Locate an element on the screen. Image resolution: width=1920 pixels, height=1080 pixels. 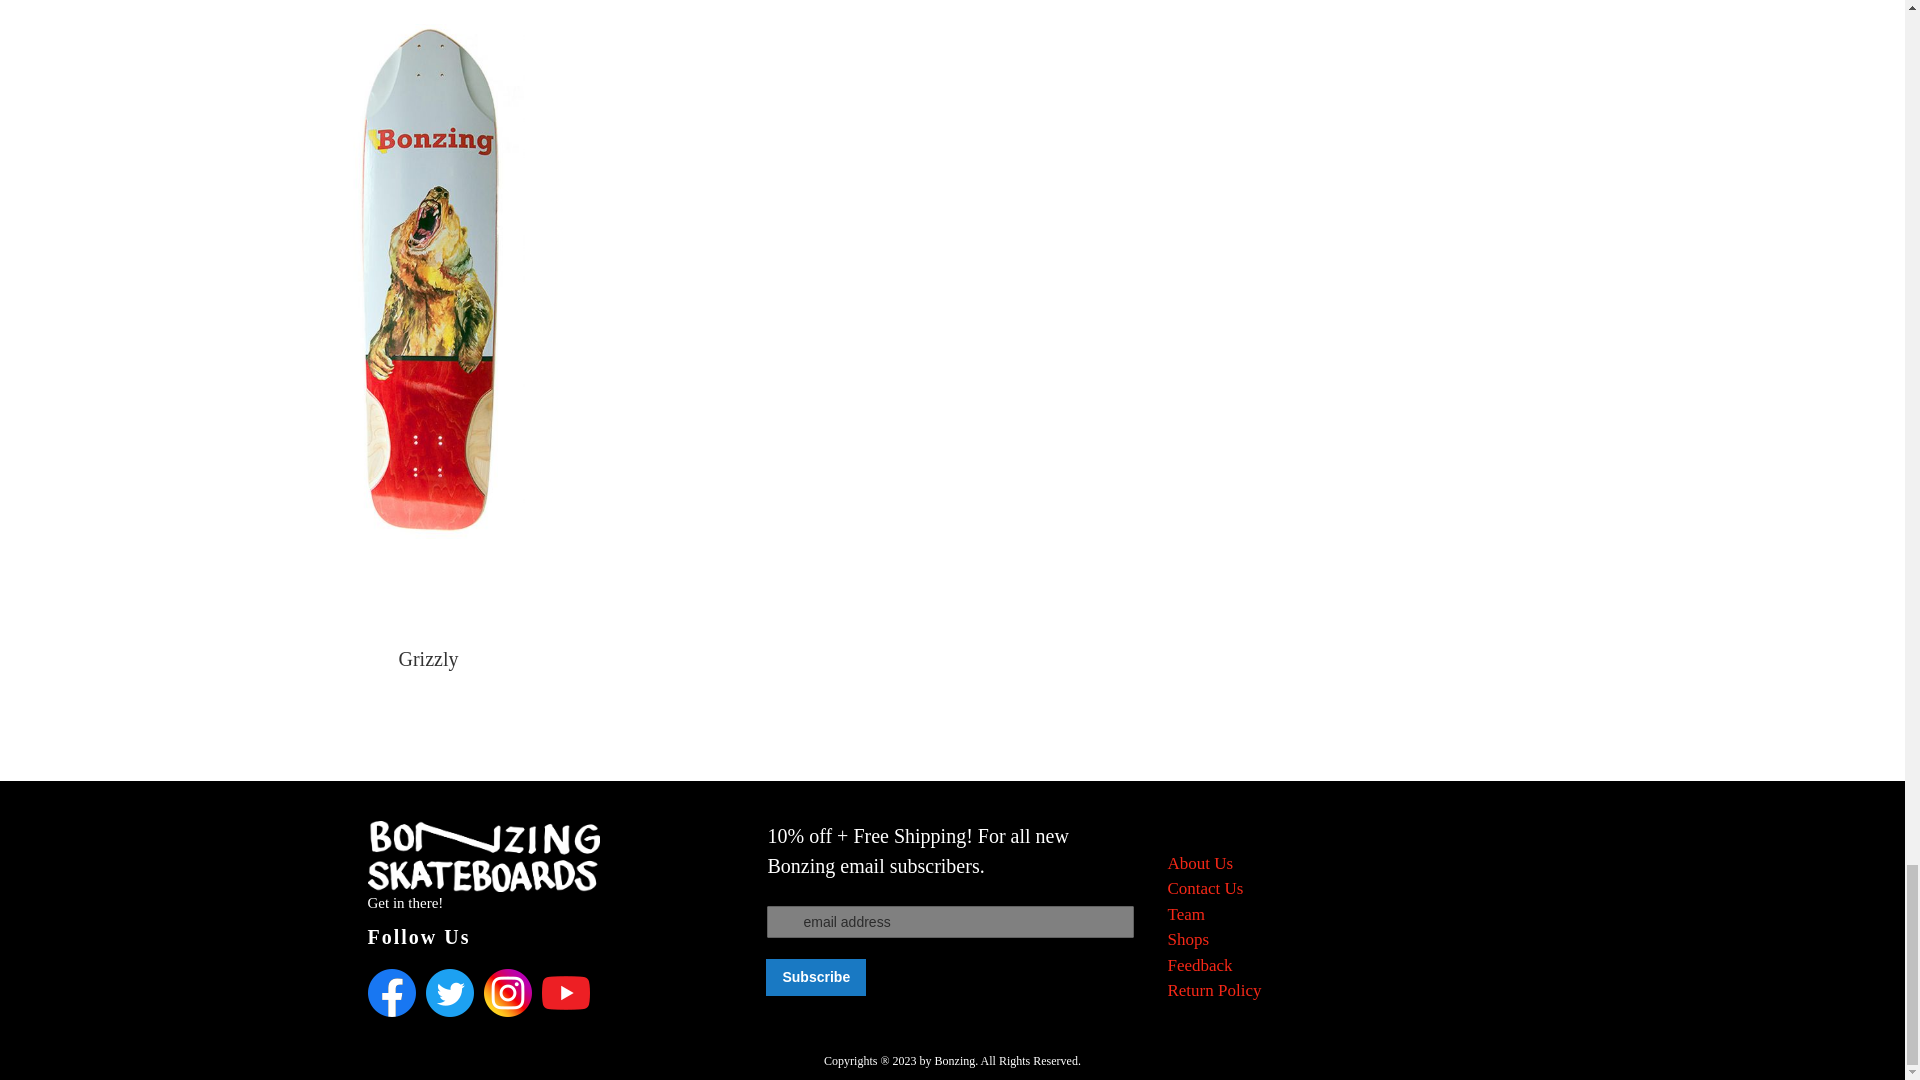
Grizzly is located at coordinates (428, 658).